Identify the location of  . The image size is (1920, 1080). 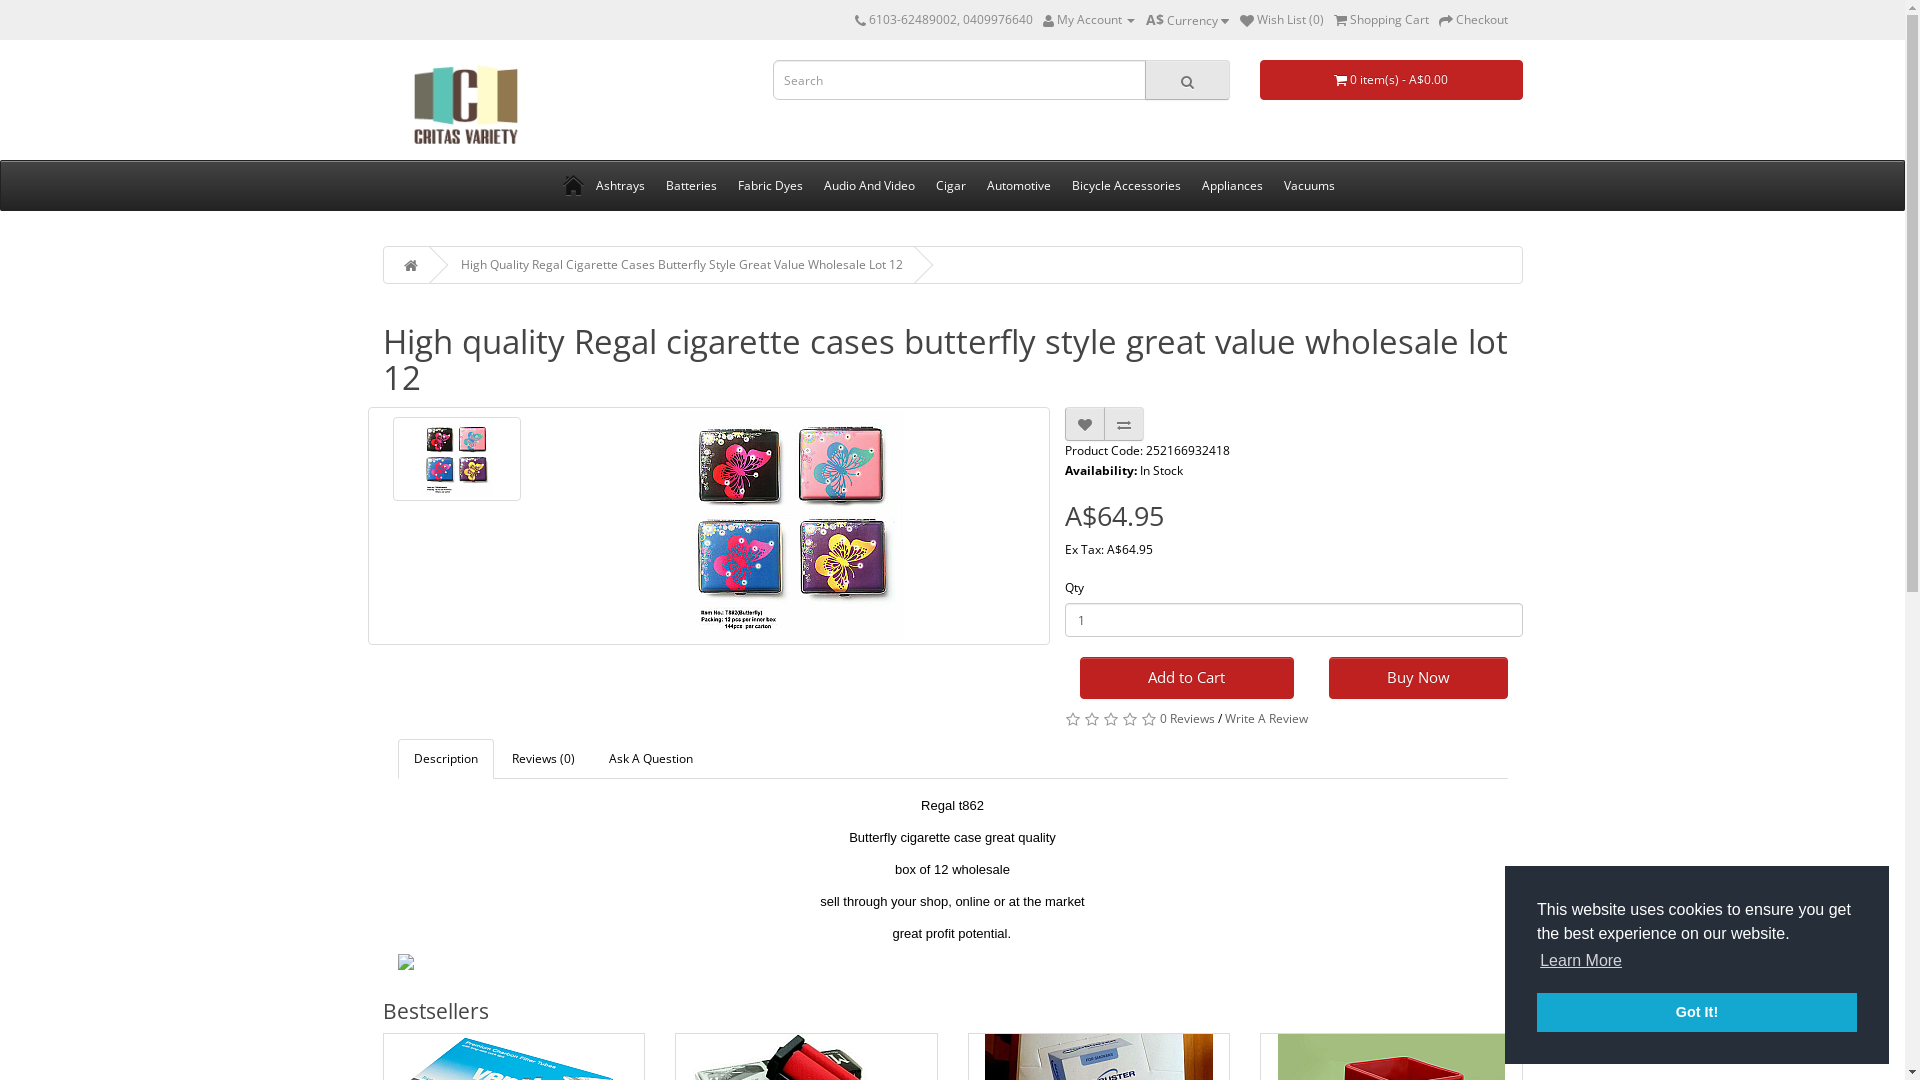
(574, 186).